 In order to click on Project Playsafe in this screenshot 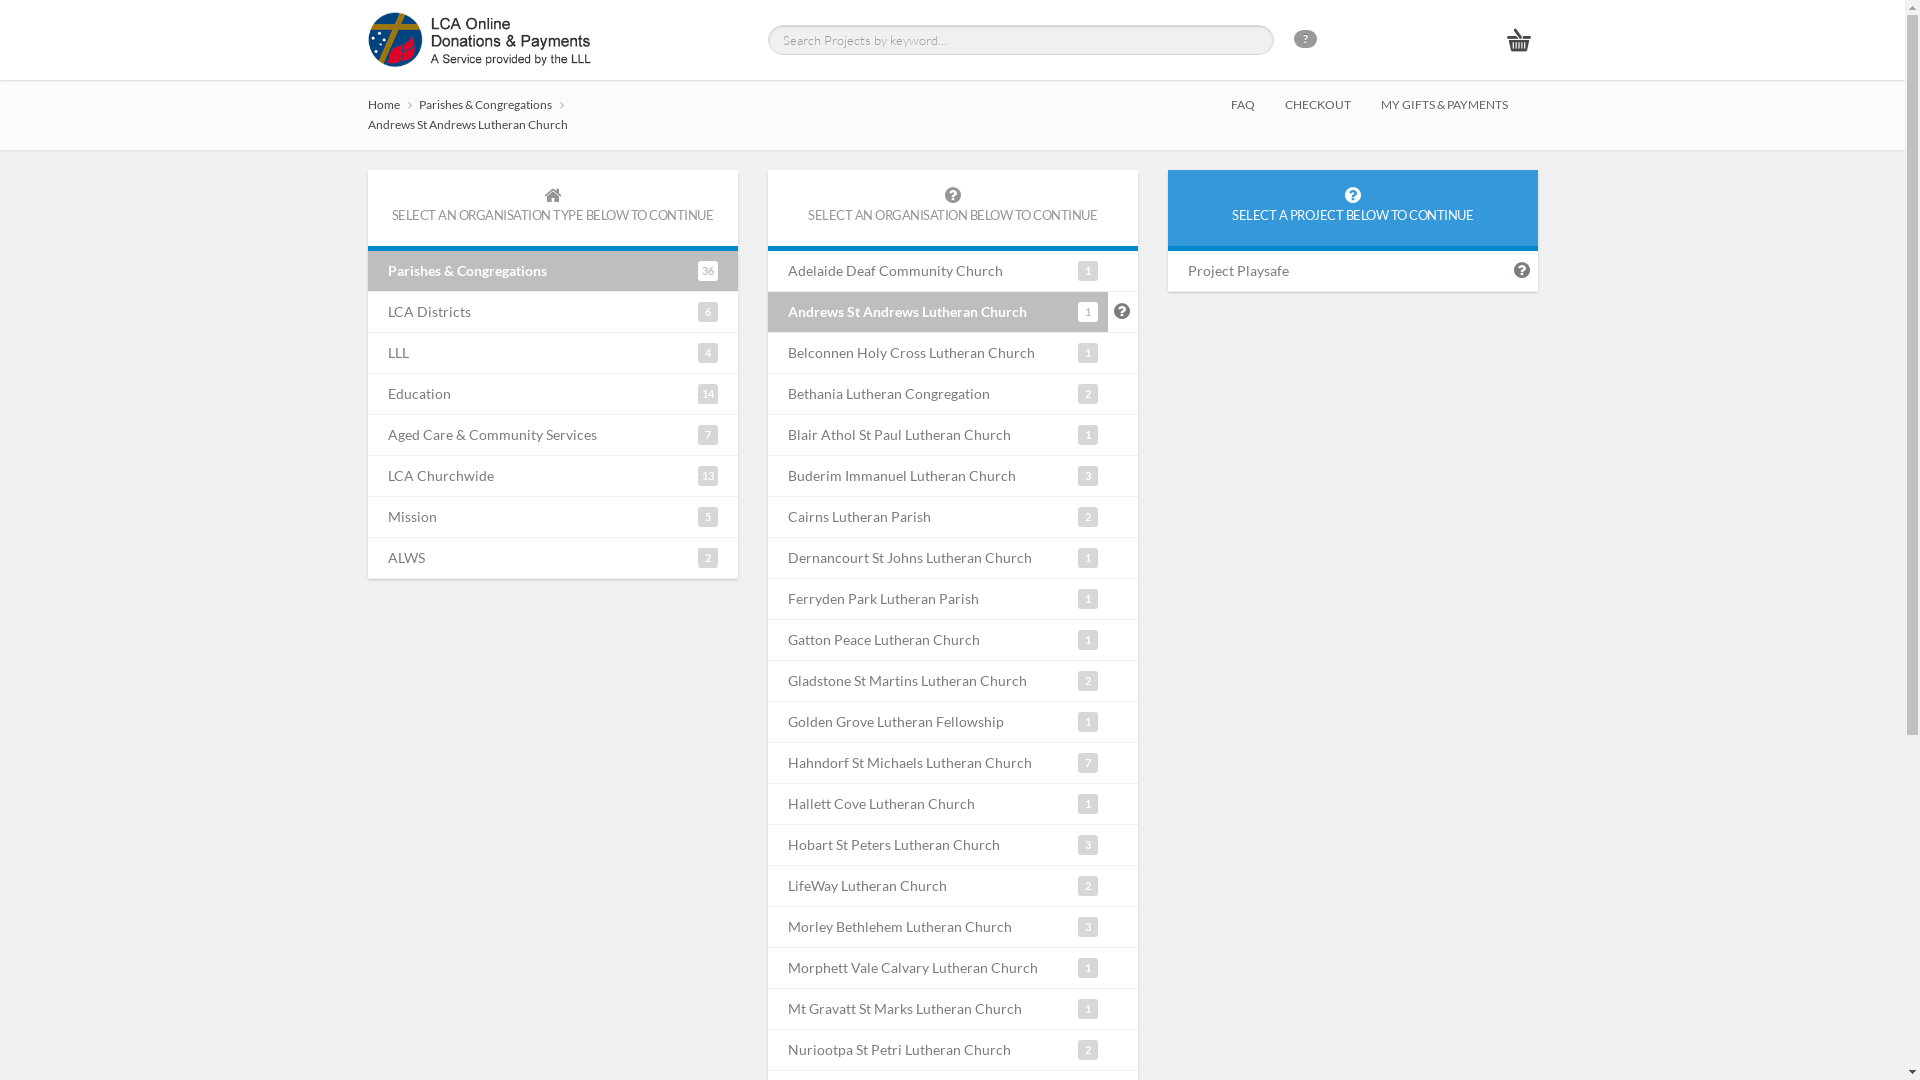, I will do `click(1338, 271)`.